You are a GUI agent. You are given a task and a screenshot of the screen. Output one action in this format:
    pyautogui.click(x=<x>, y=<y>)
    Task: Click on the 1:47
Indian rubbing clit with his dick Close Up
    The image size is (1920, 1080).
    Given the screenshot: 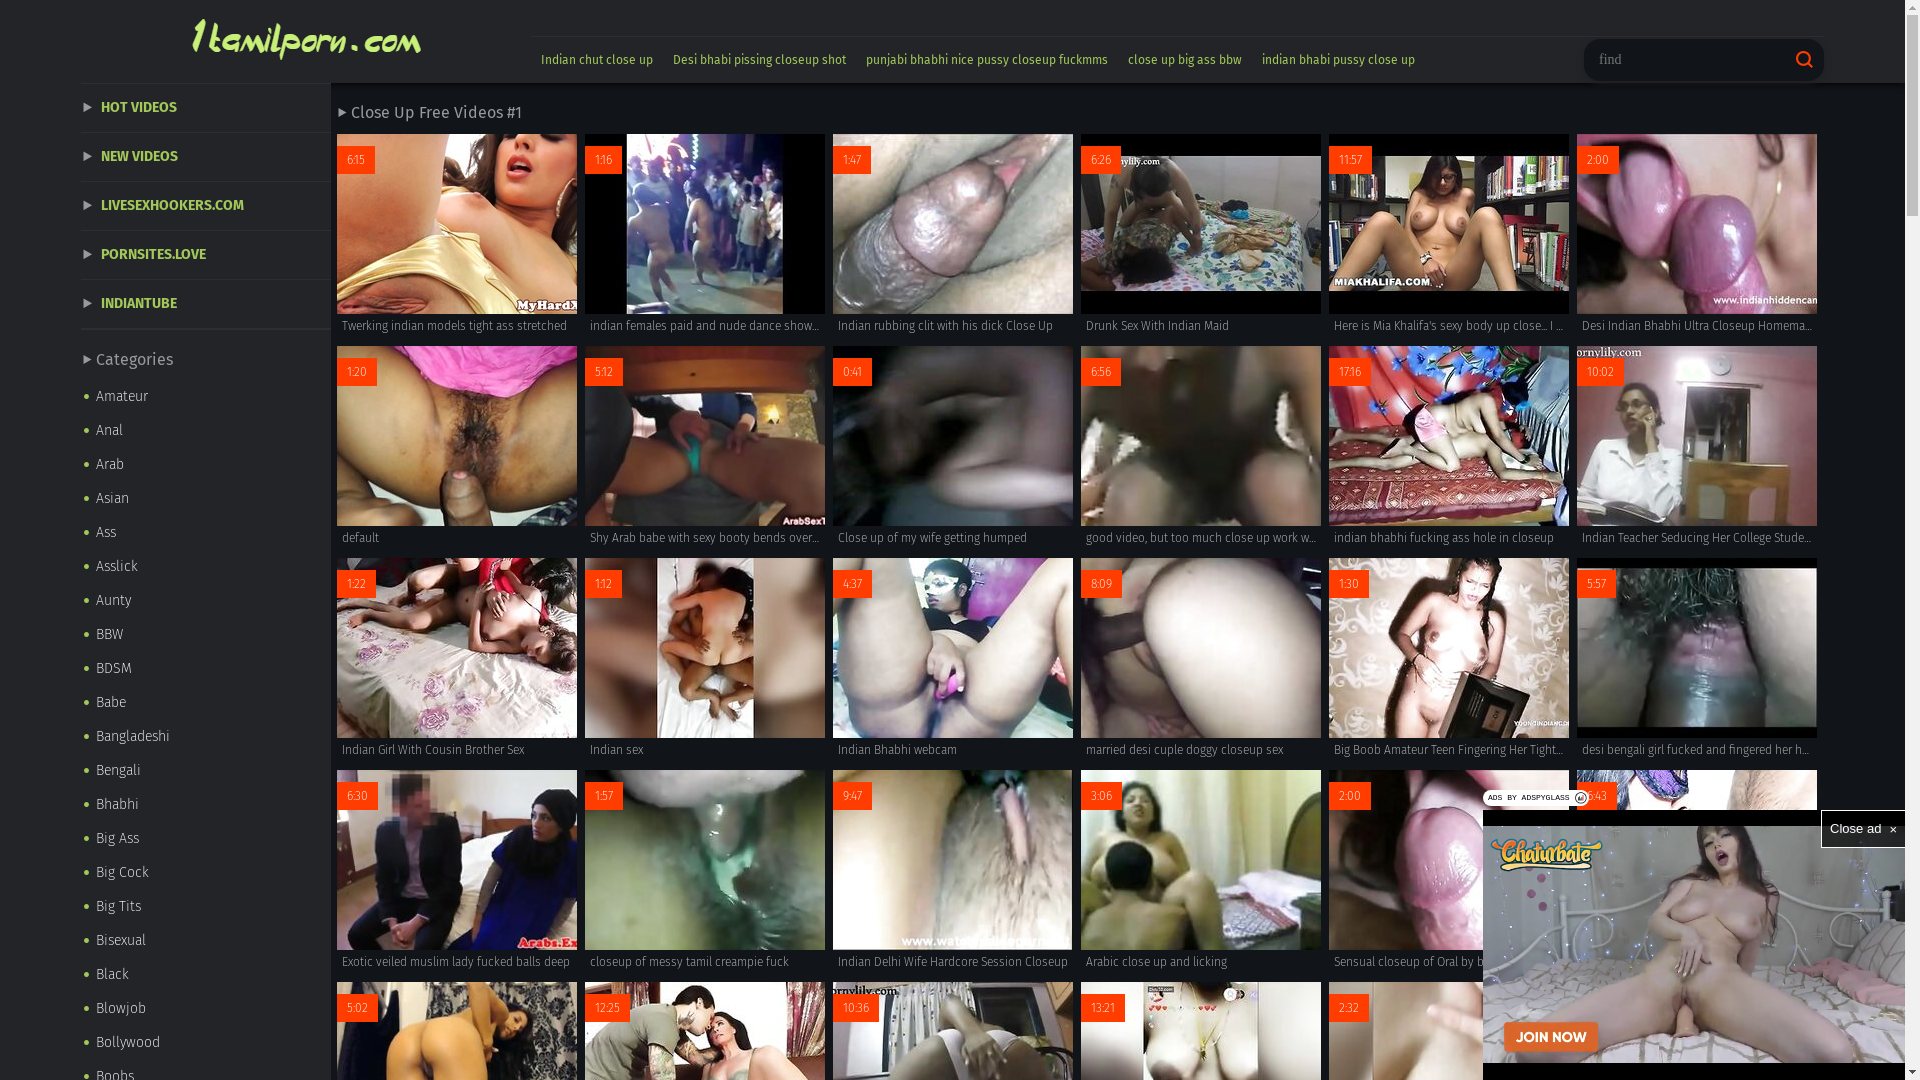 What is the action you would take?
    pyautogui.click(x=953, y=236)
    